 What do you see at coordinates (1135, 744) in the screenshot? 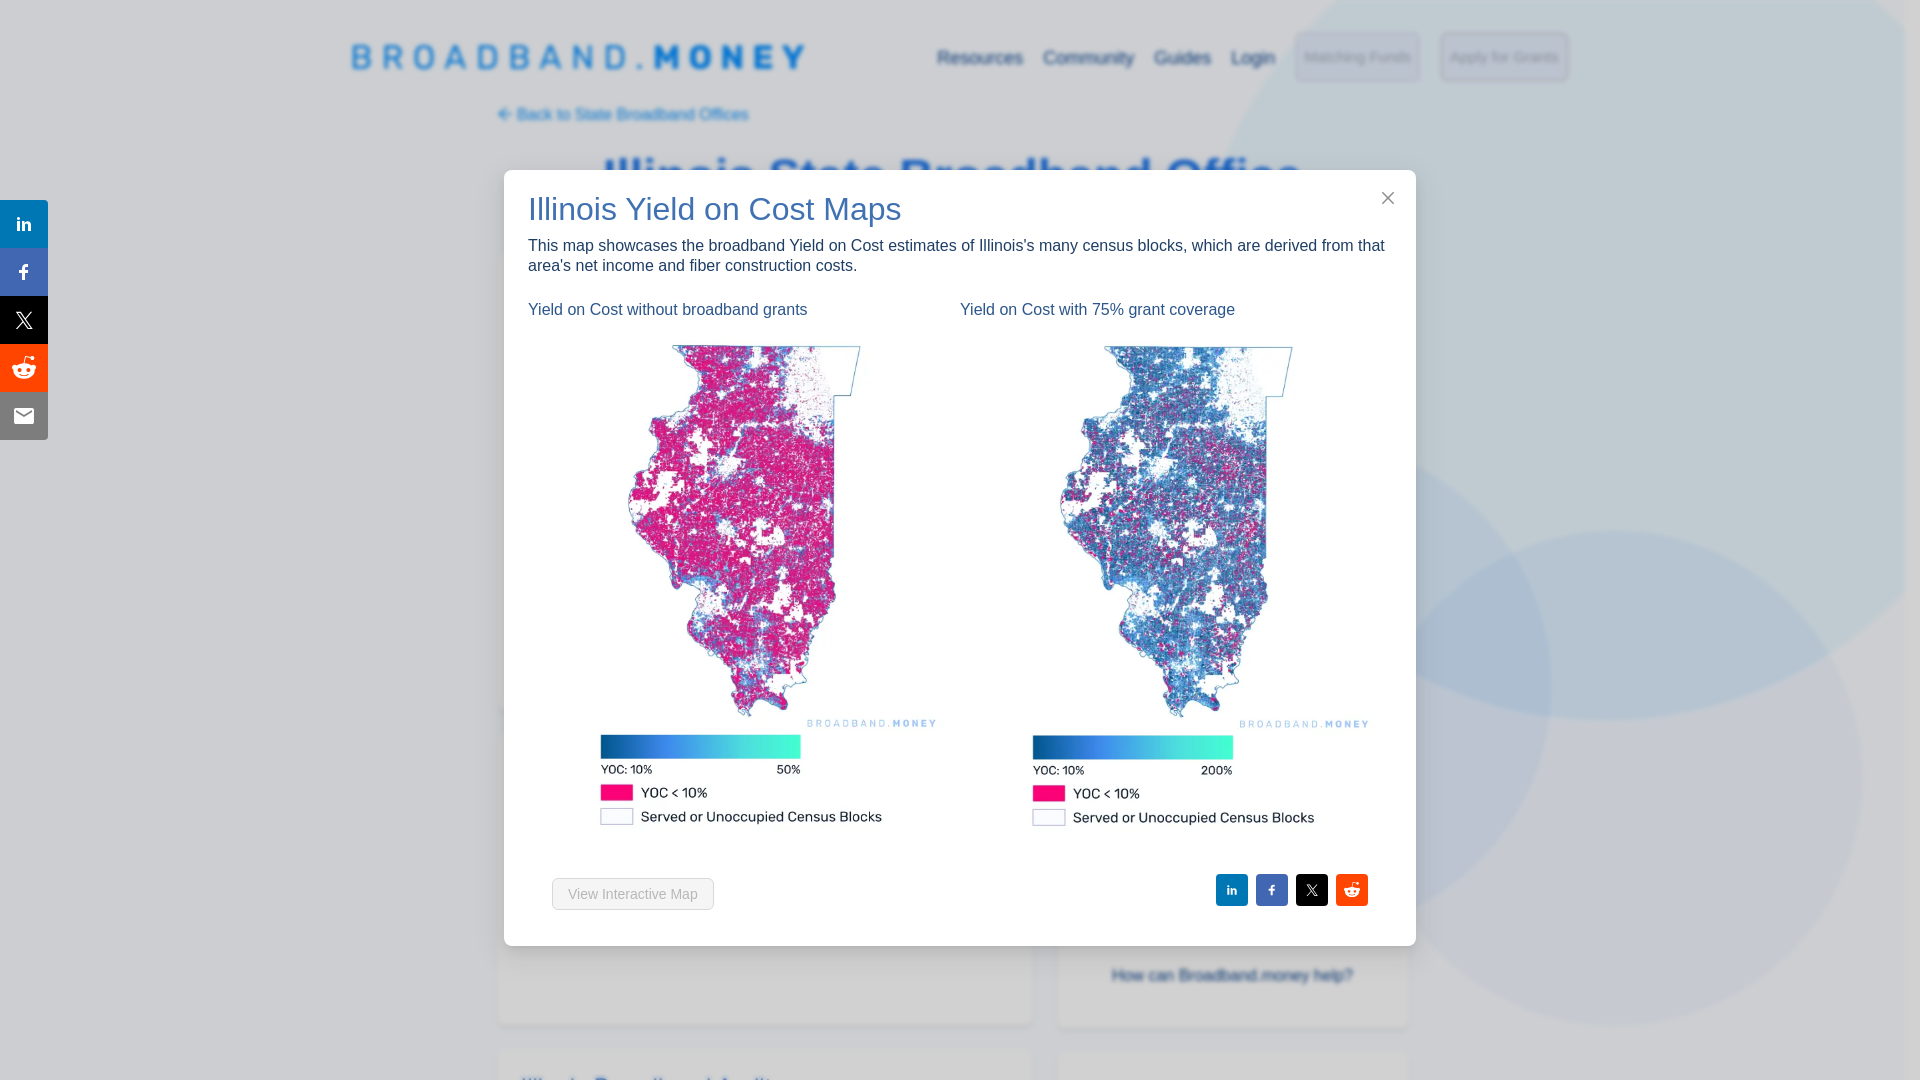
I see `Draft BEAD Initial Proposal Vol. 1` at bounding box center [1135, 744].